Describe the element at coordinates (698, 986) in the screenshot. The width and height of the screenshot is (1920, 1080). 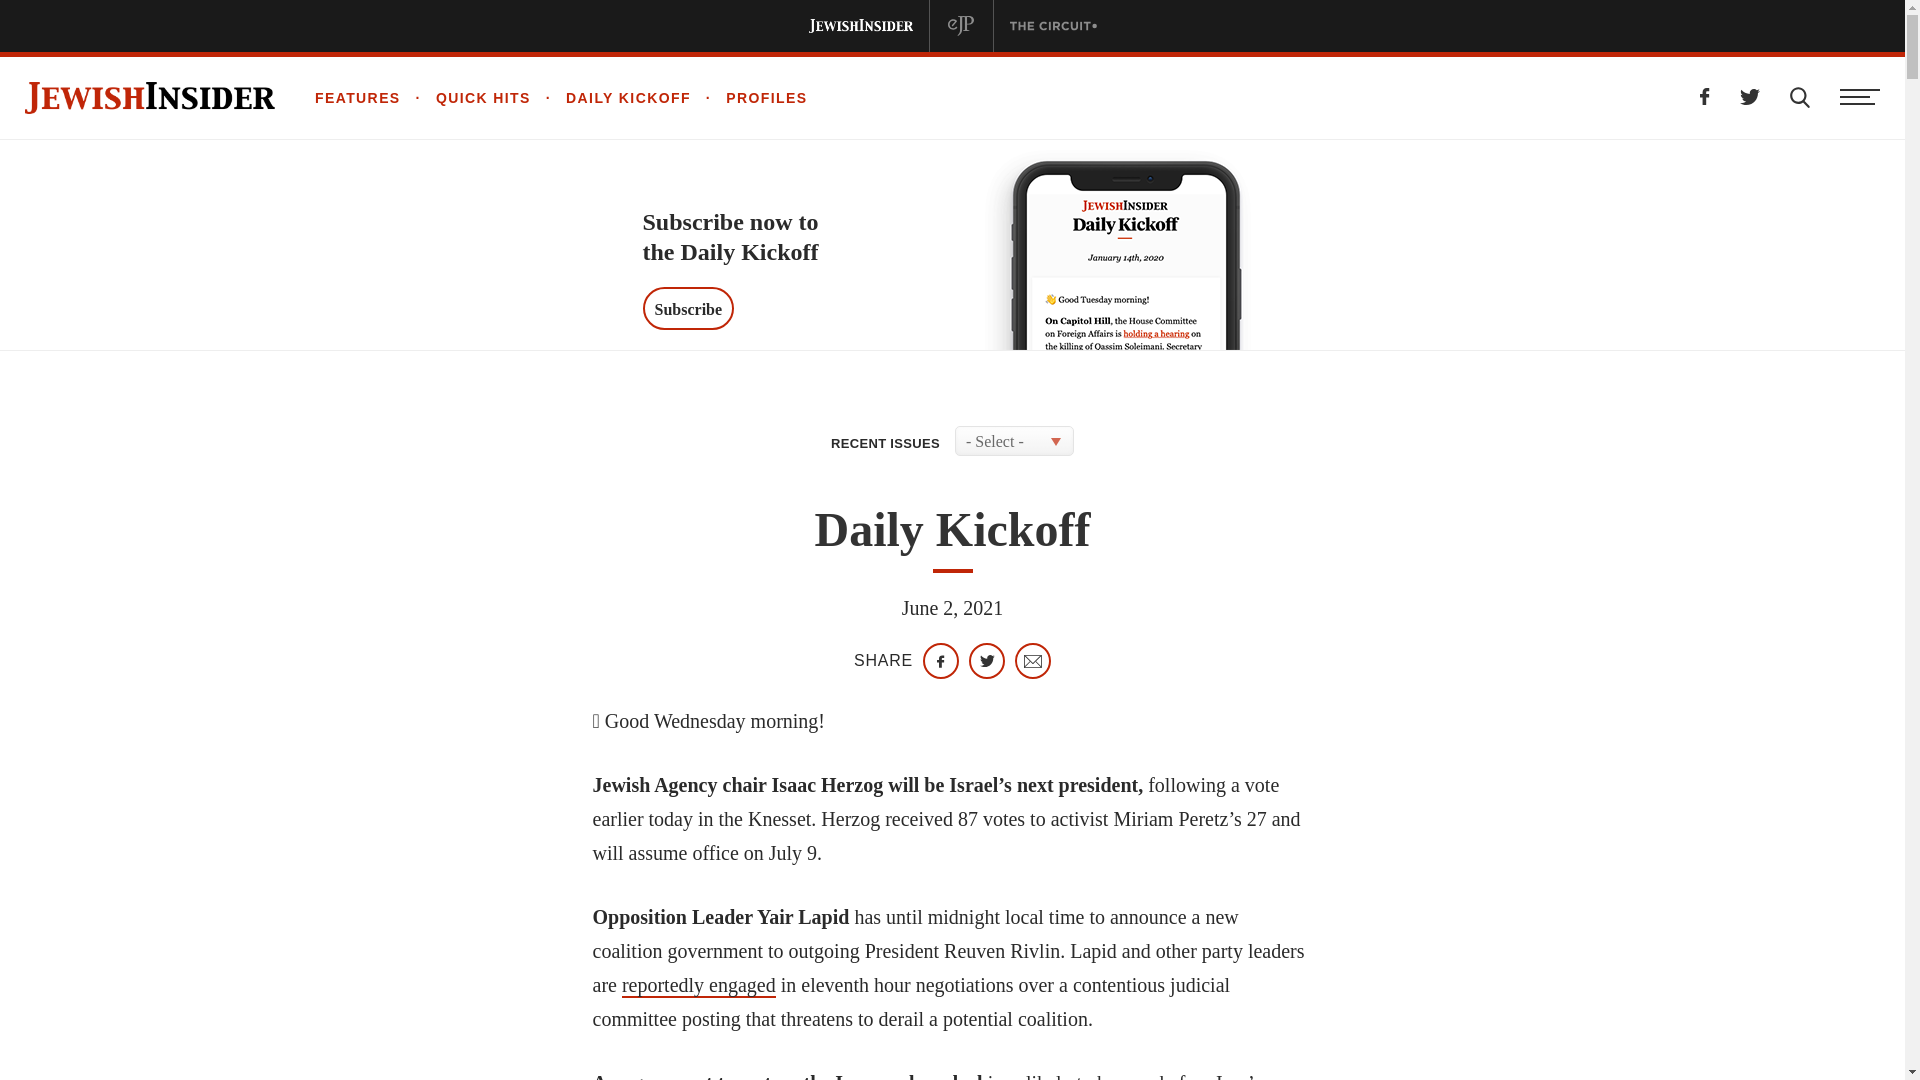
I see `reportedly engaged` at that location.